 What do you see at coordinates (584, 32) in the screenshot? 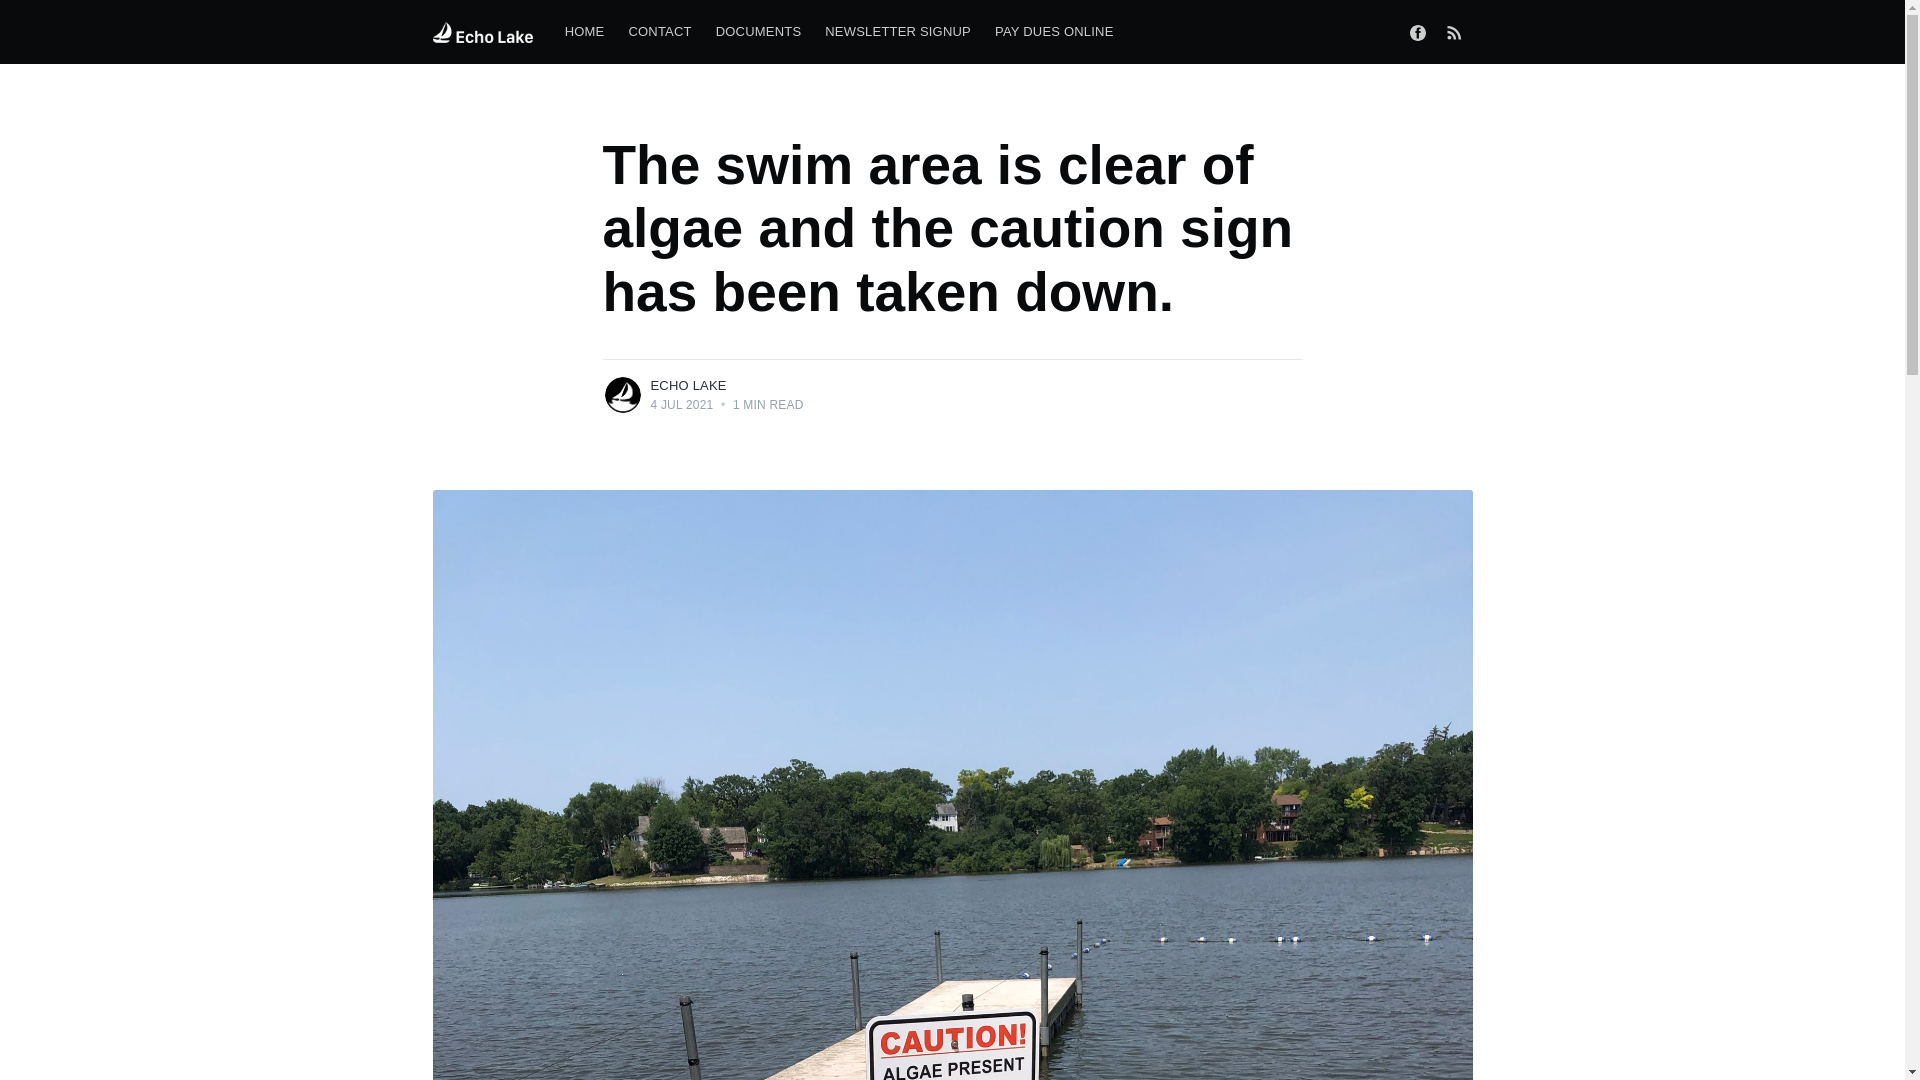
I see `HOME` at bounding box center [584, 32].